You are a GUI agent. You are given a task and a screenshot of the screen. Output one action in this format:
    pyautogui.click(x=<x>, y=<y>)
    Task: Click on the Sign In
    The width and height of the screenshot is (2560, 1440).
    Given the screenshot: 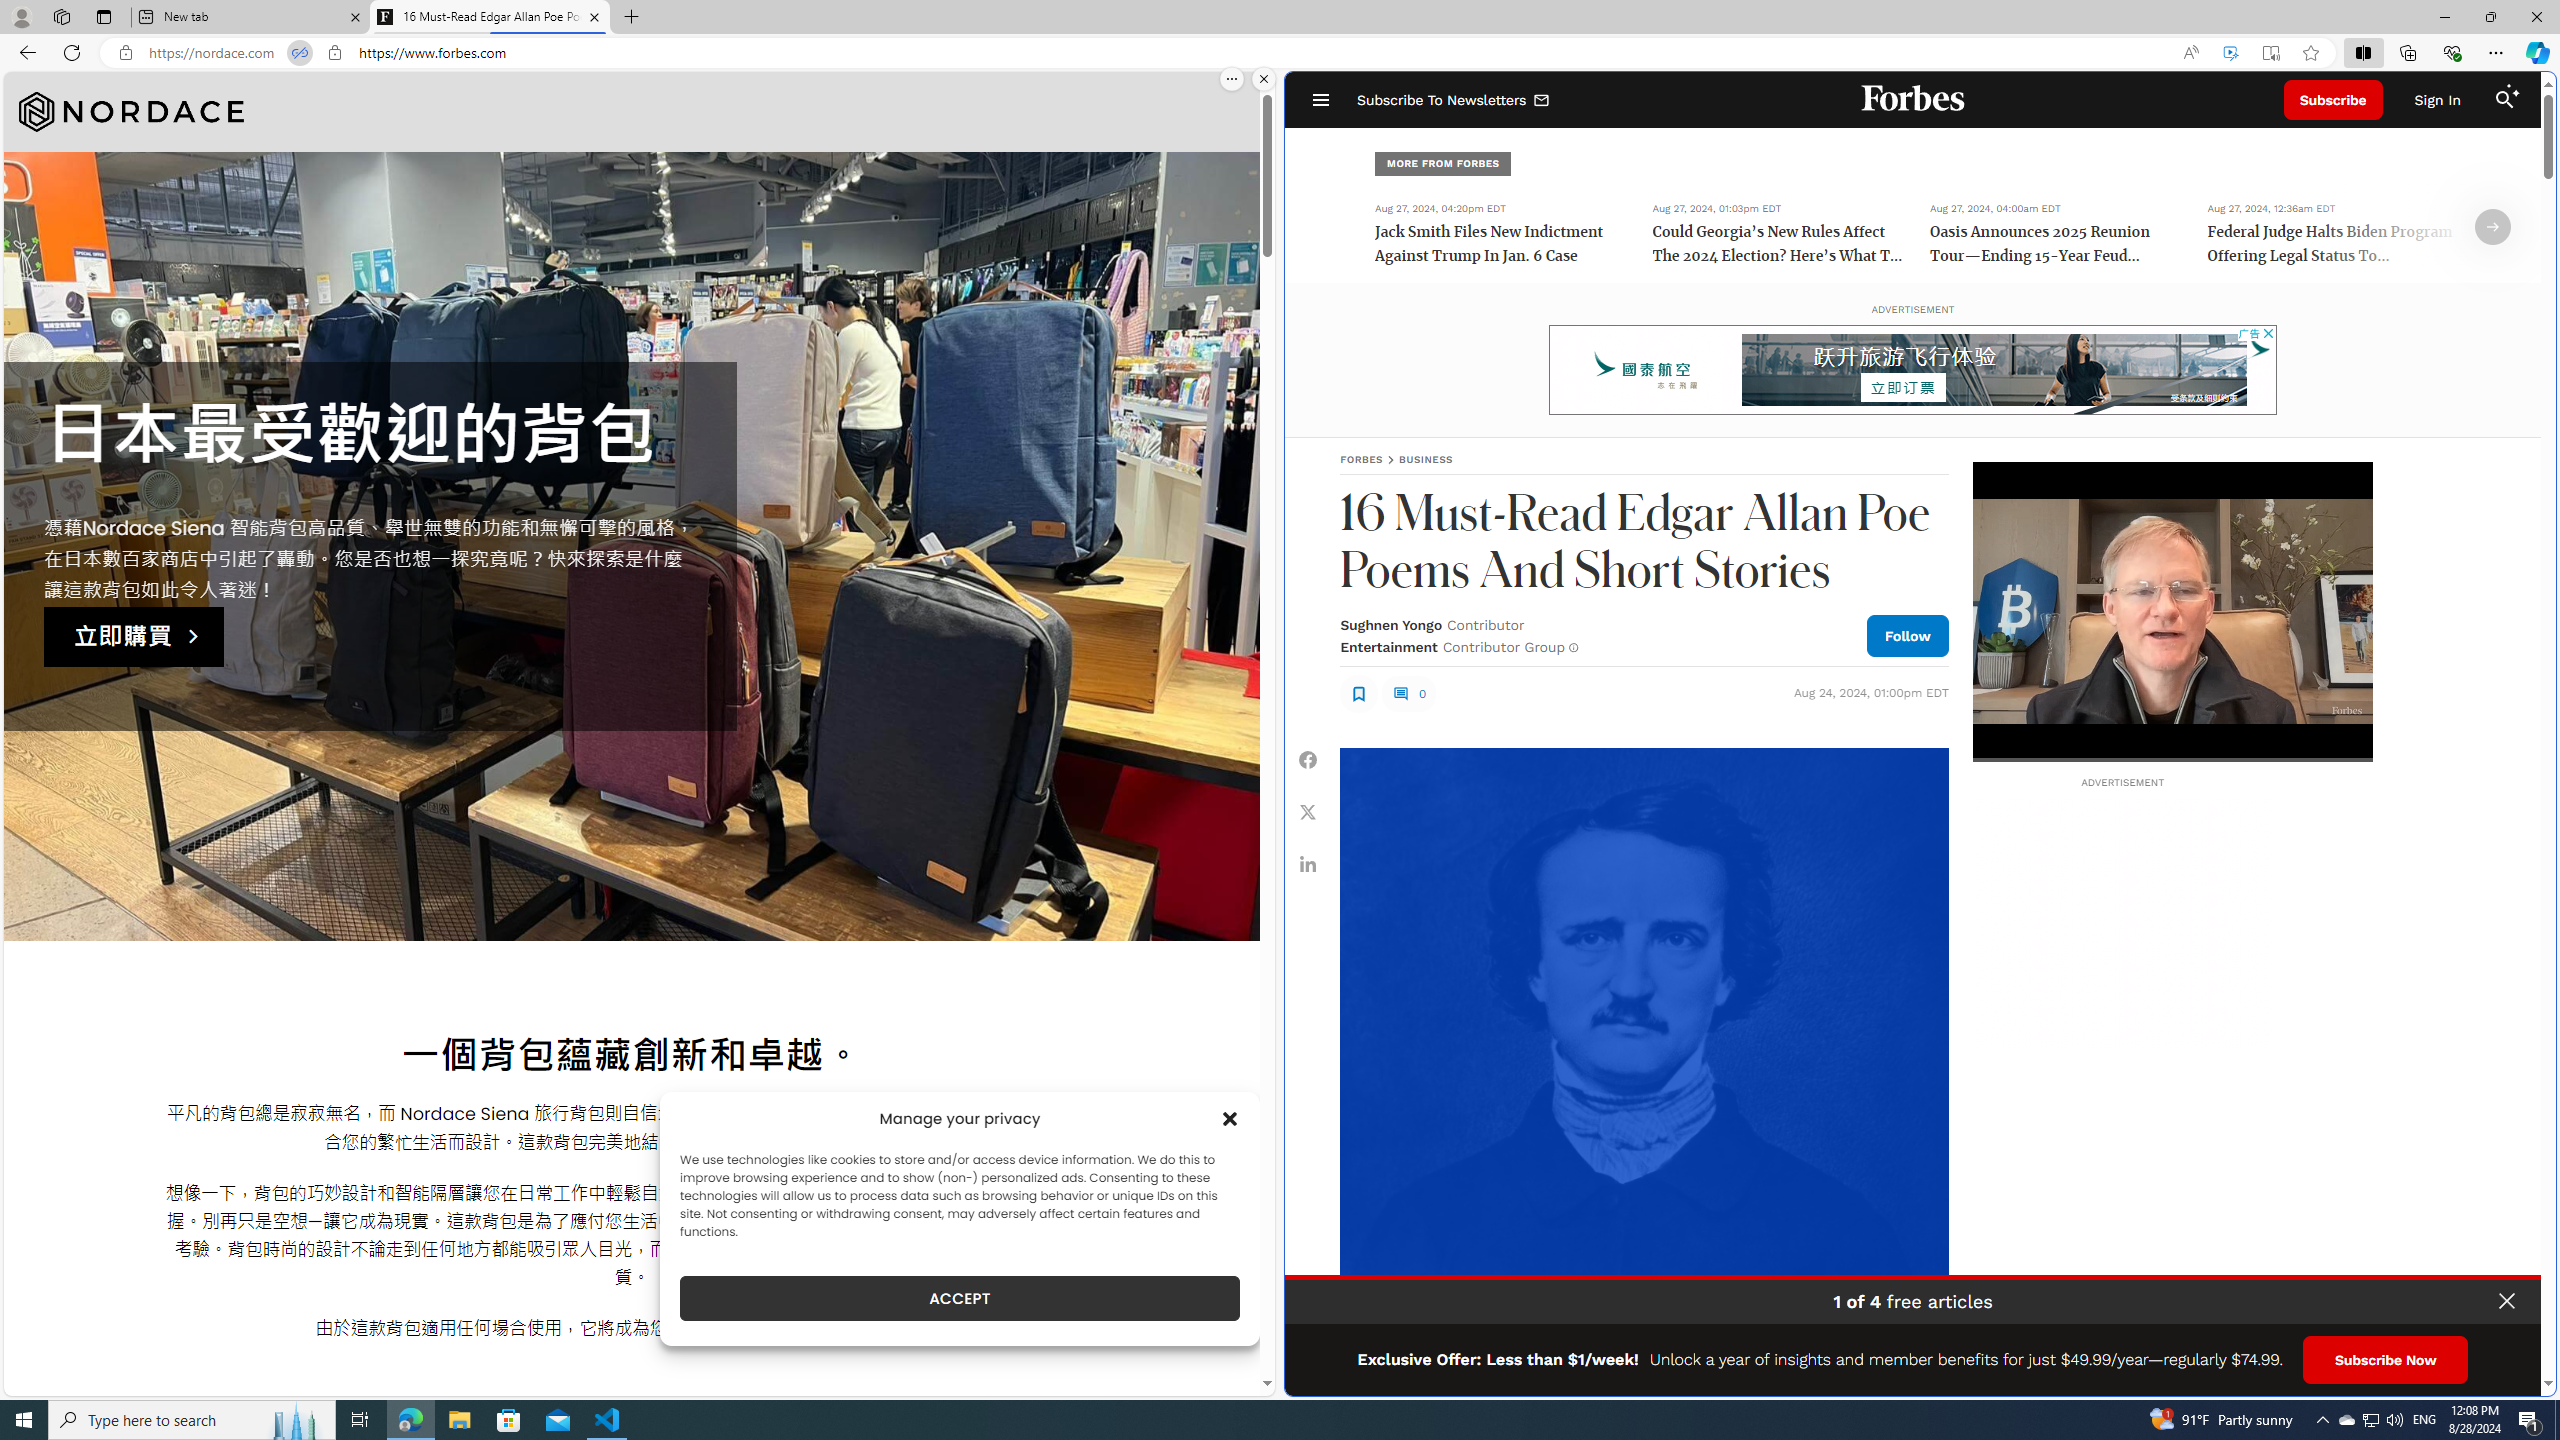 What is the action you would take?
    pyautogui.click(x=2437, y=100)
    